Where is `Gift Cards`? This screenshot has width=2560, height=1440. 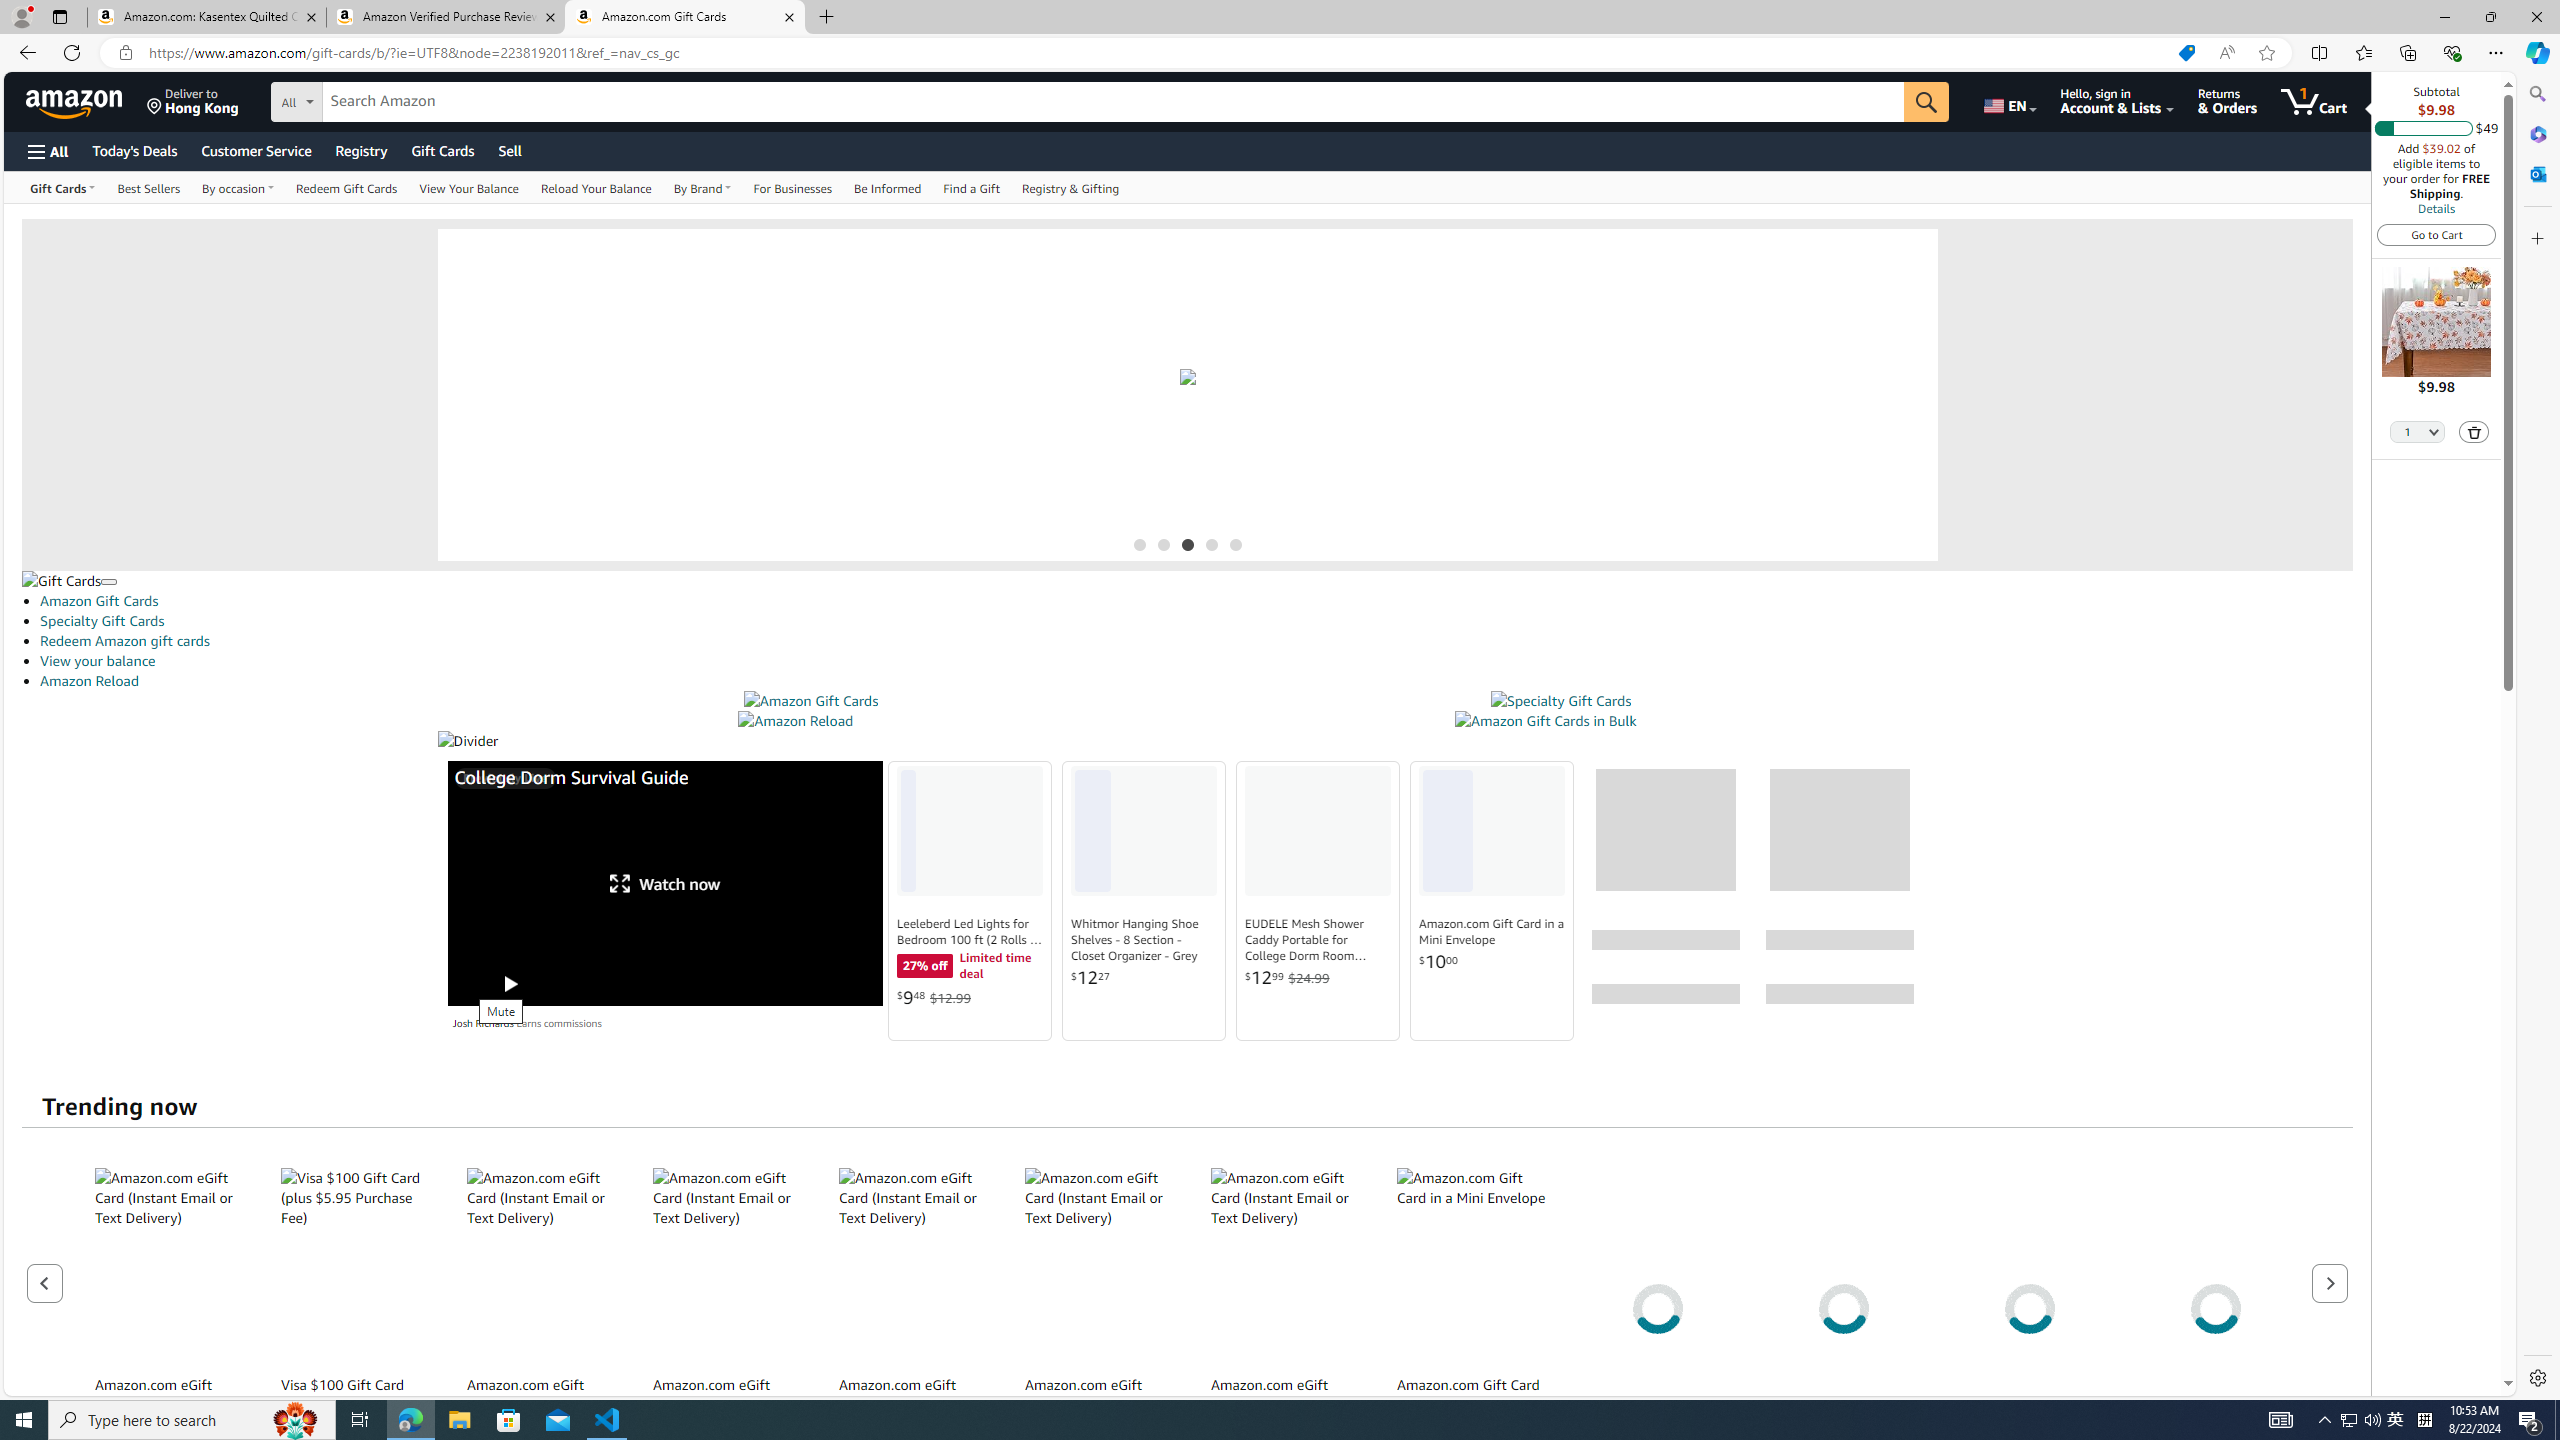
Gift Cards is located at coordinates (442, 150).